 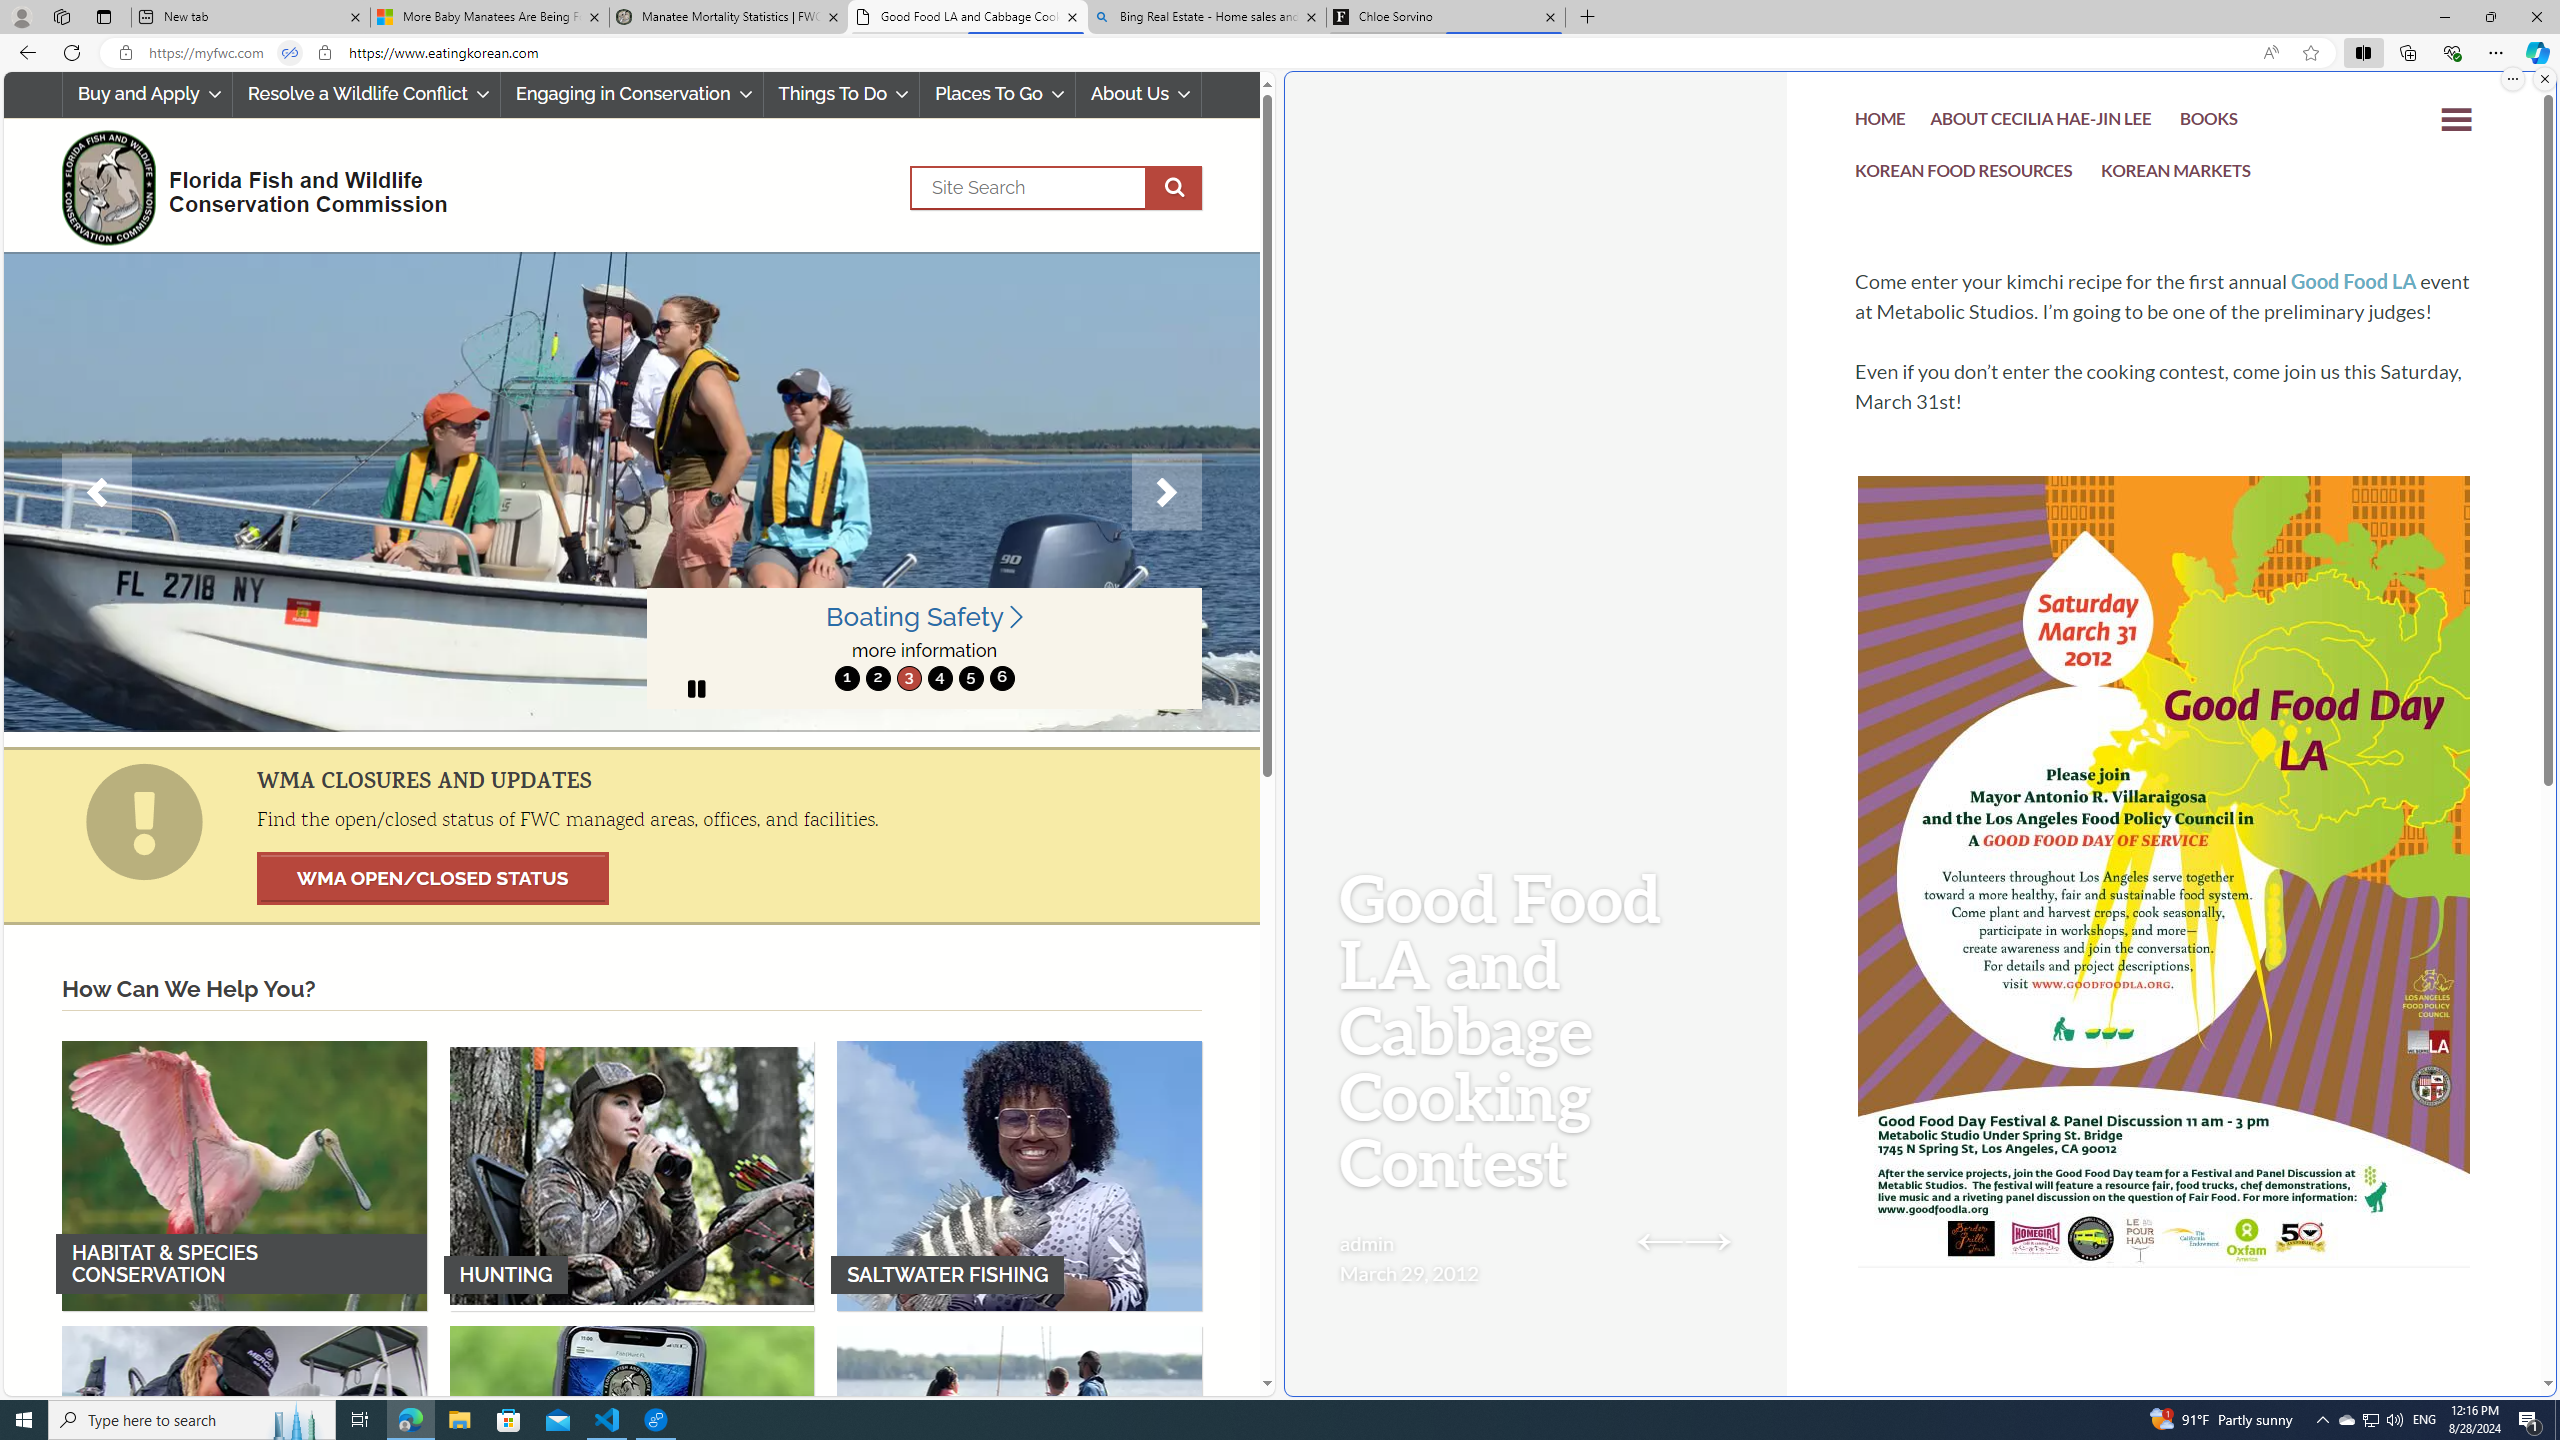 What do you see at coordinates (244, 1460) in the screenshot?
I see `FRESHWATER FISHING` at bounding box center [244, 1460].